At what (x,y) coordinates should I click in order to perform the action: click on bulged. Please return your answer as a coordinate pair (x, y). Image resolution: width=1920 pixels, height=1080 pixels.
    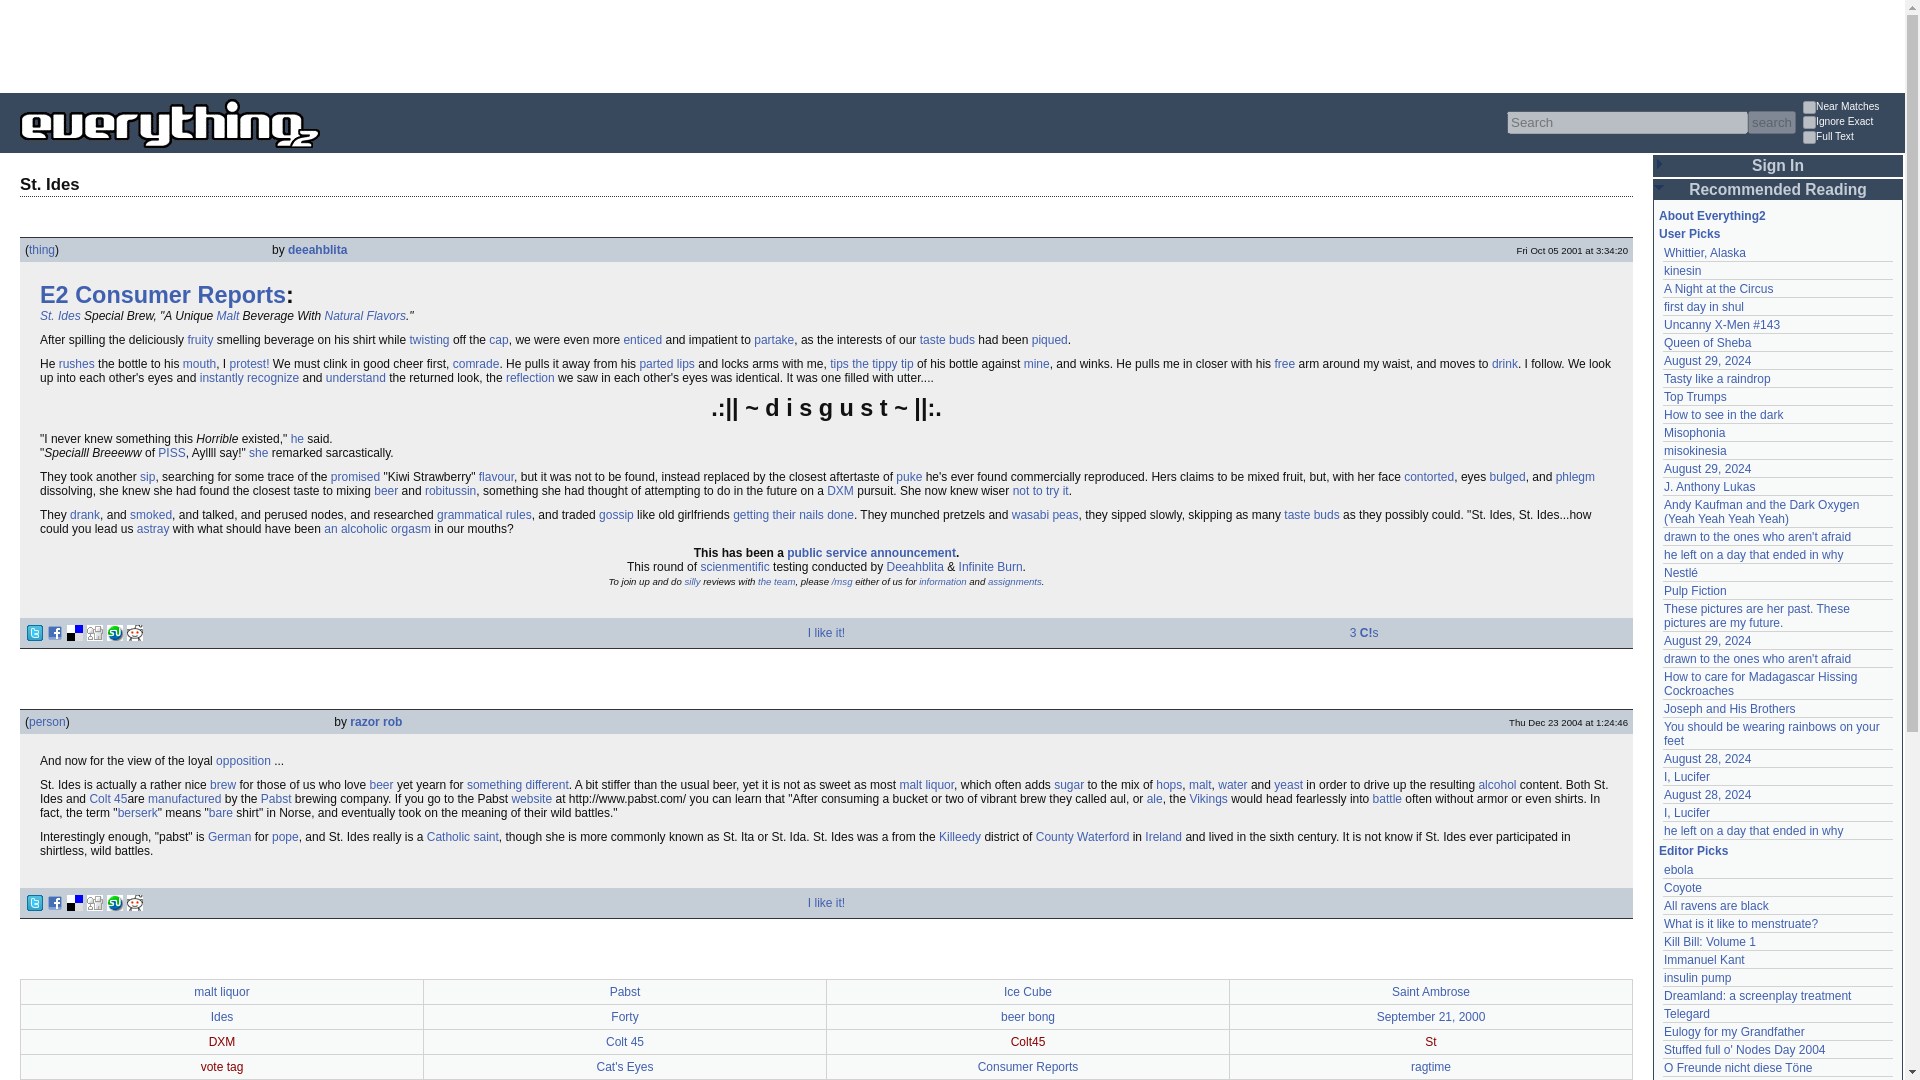
    Looking at the image, I should click on (1508, 476).